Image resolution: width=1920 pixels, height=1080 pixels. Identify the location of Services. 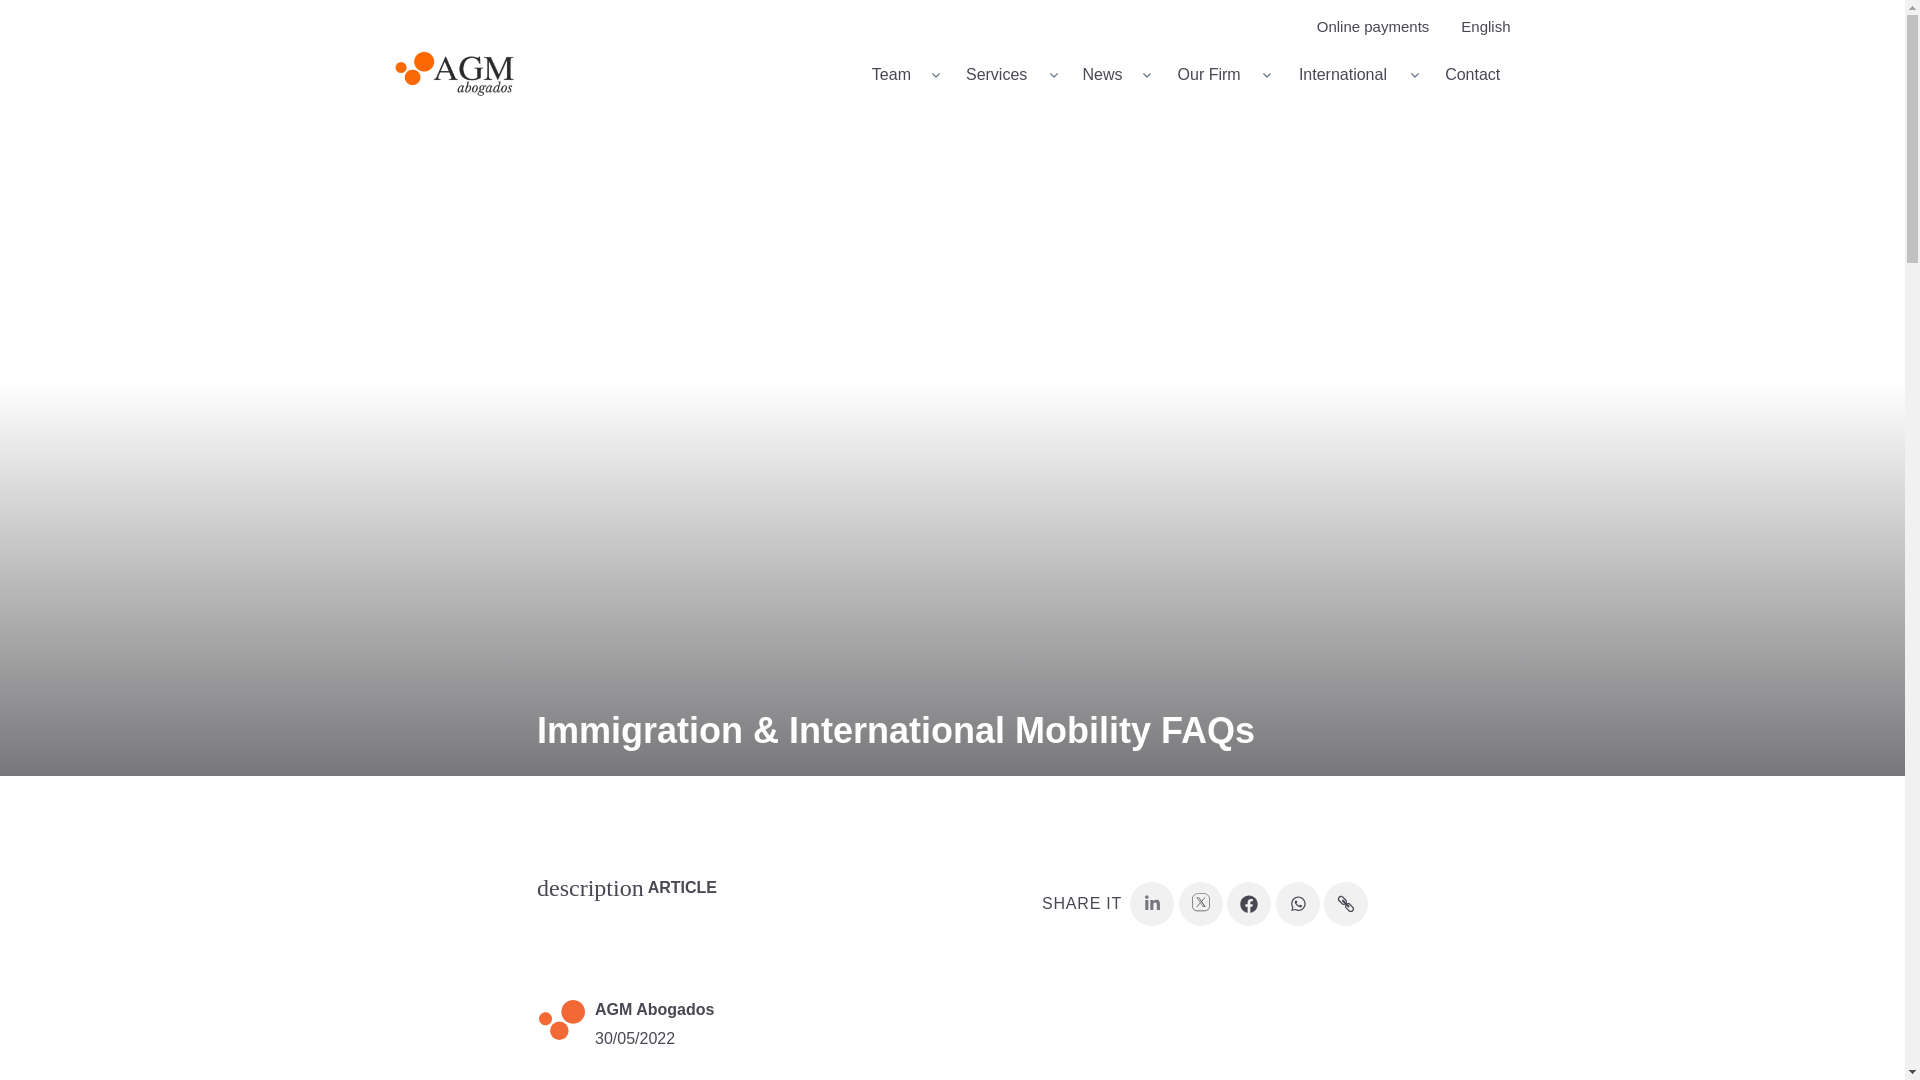
(1218, 74).